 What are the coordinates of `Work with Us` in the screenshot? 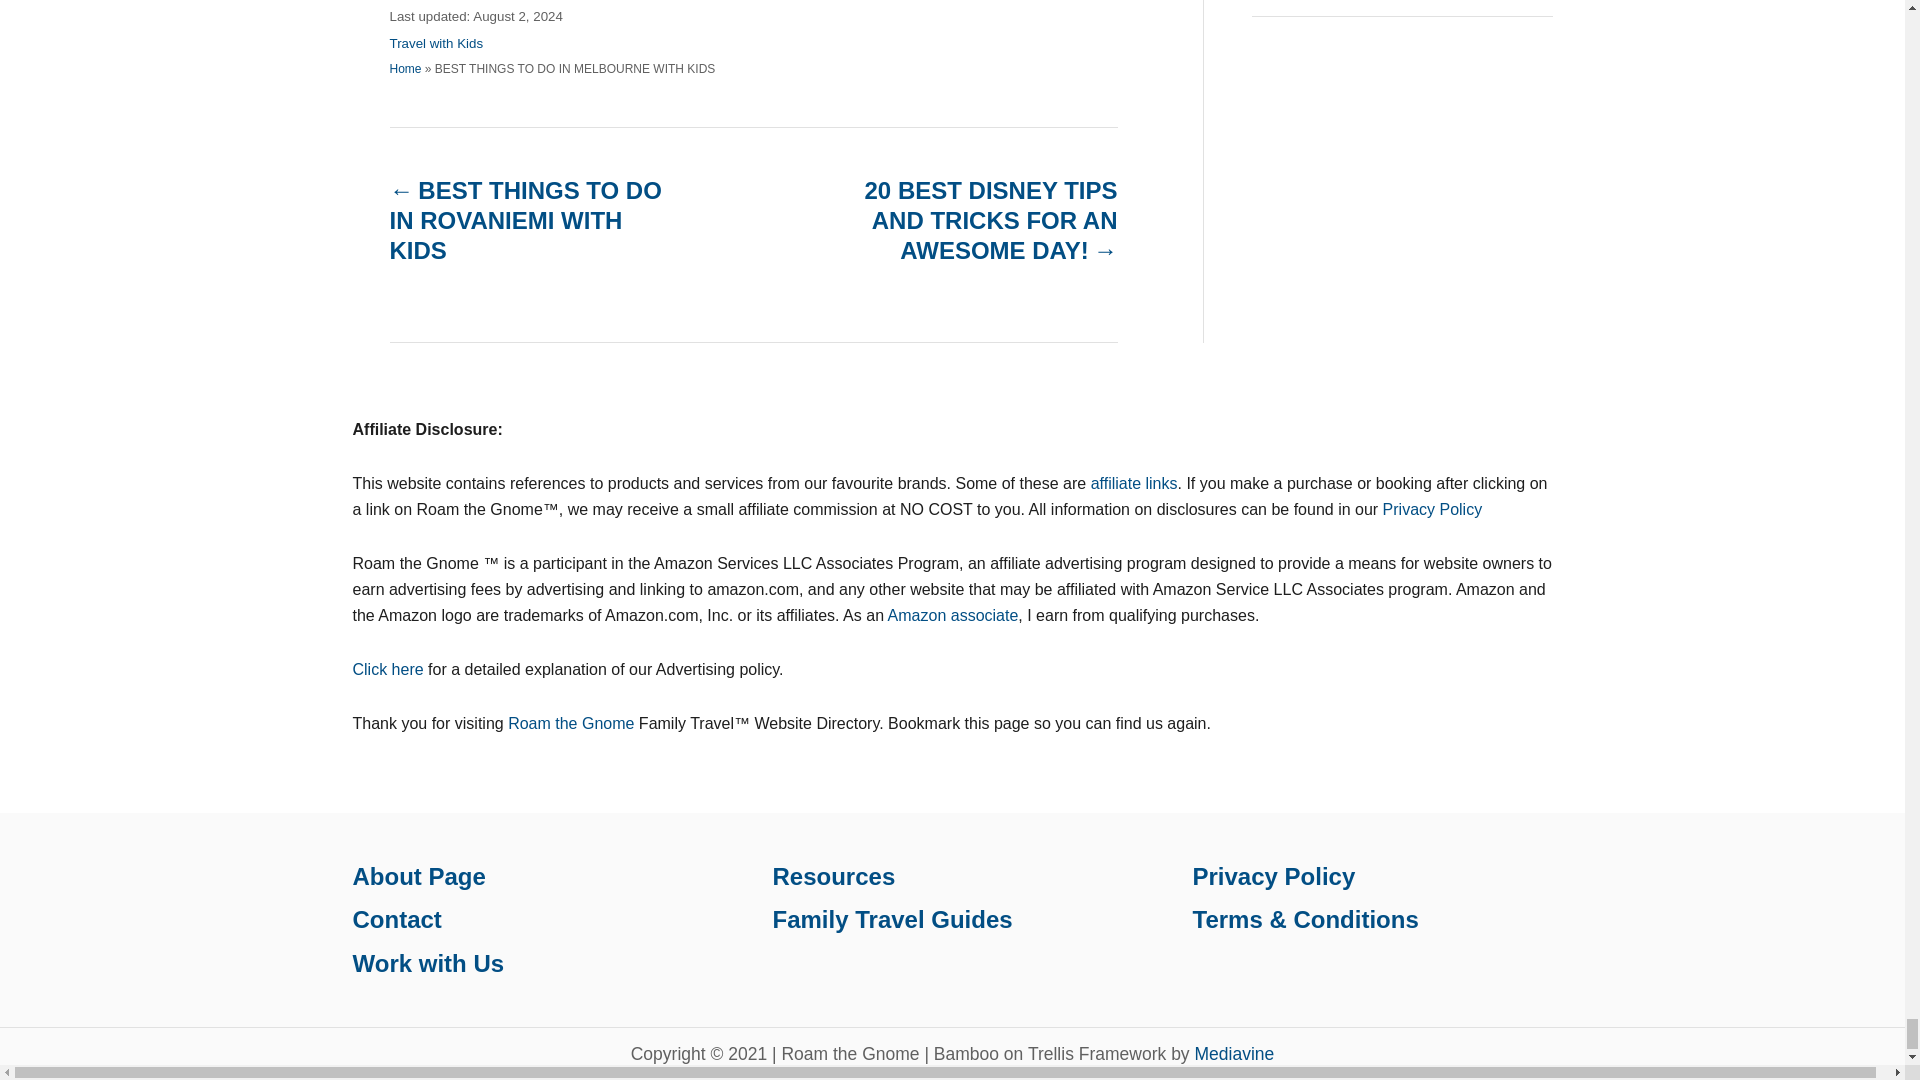 It's located at (427, 964).